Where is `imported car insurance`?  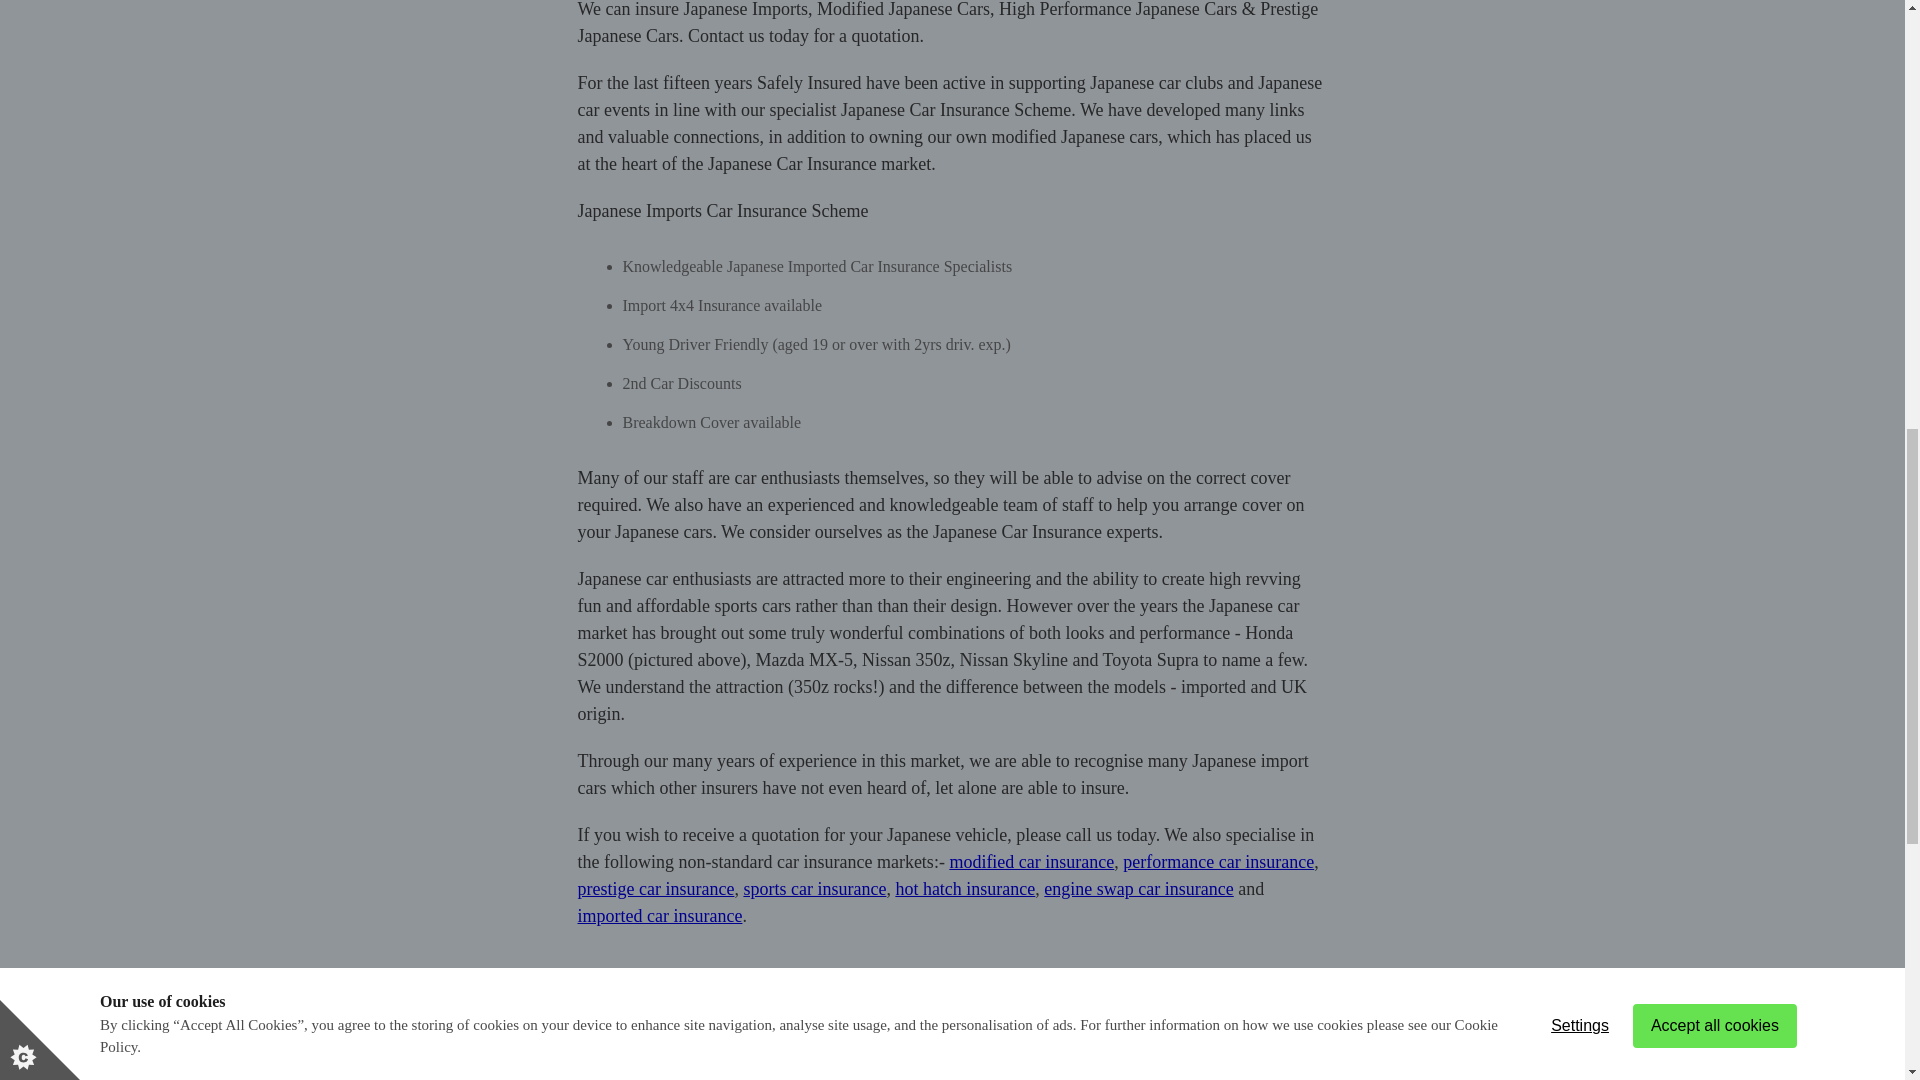 imported car insurance is located at coordinates (660, 916).